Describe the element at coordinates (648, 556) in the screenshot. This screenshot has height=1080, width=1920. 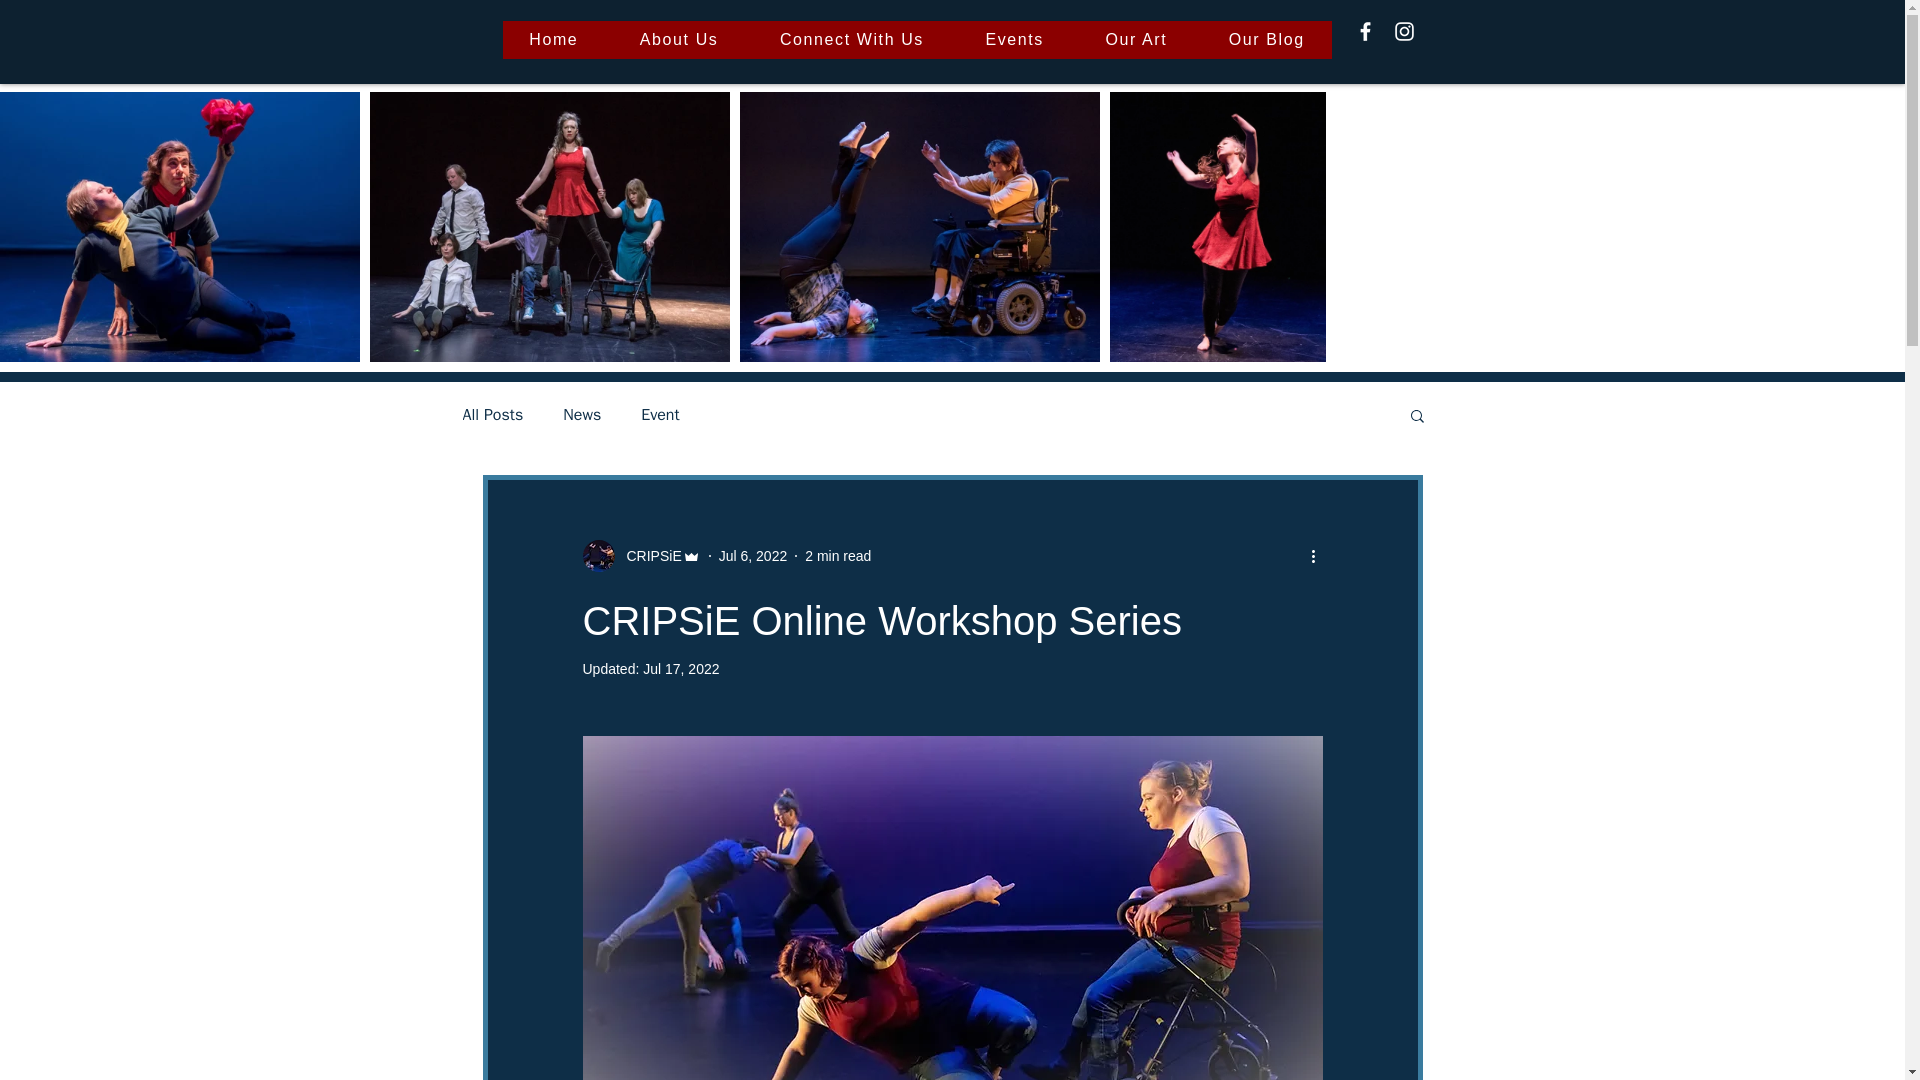
I see `CRIPSiE` at that location.